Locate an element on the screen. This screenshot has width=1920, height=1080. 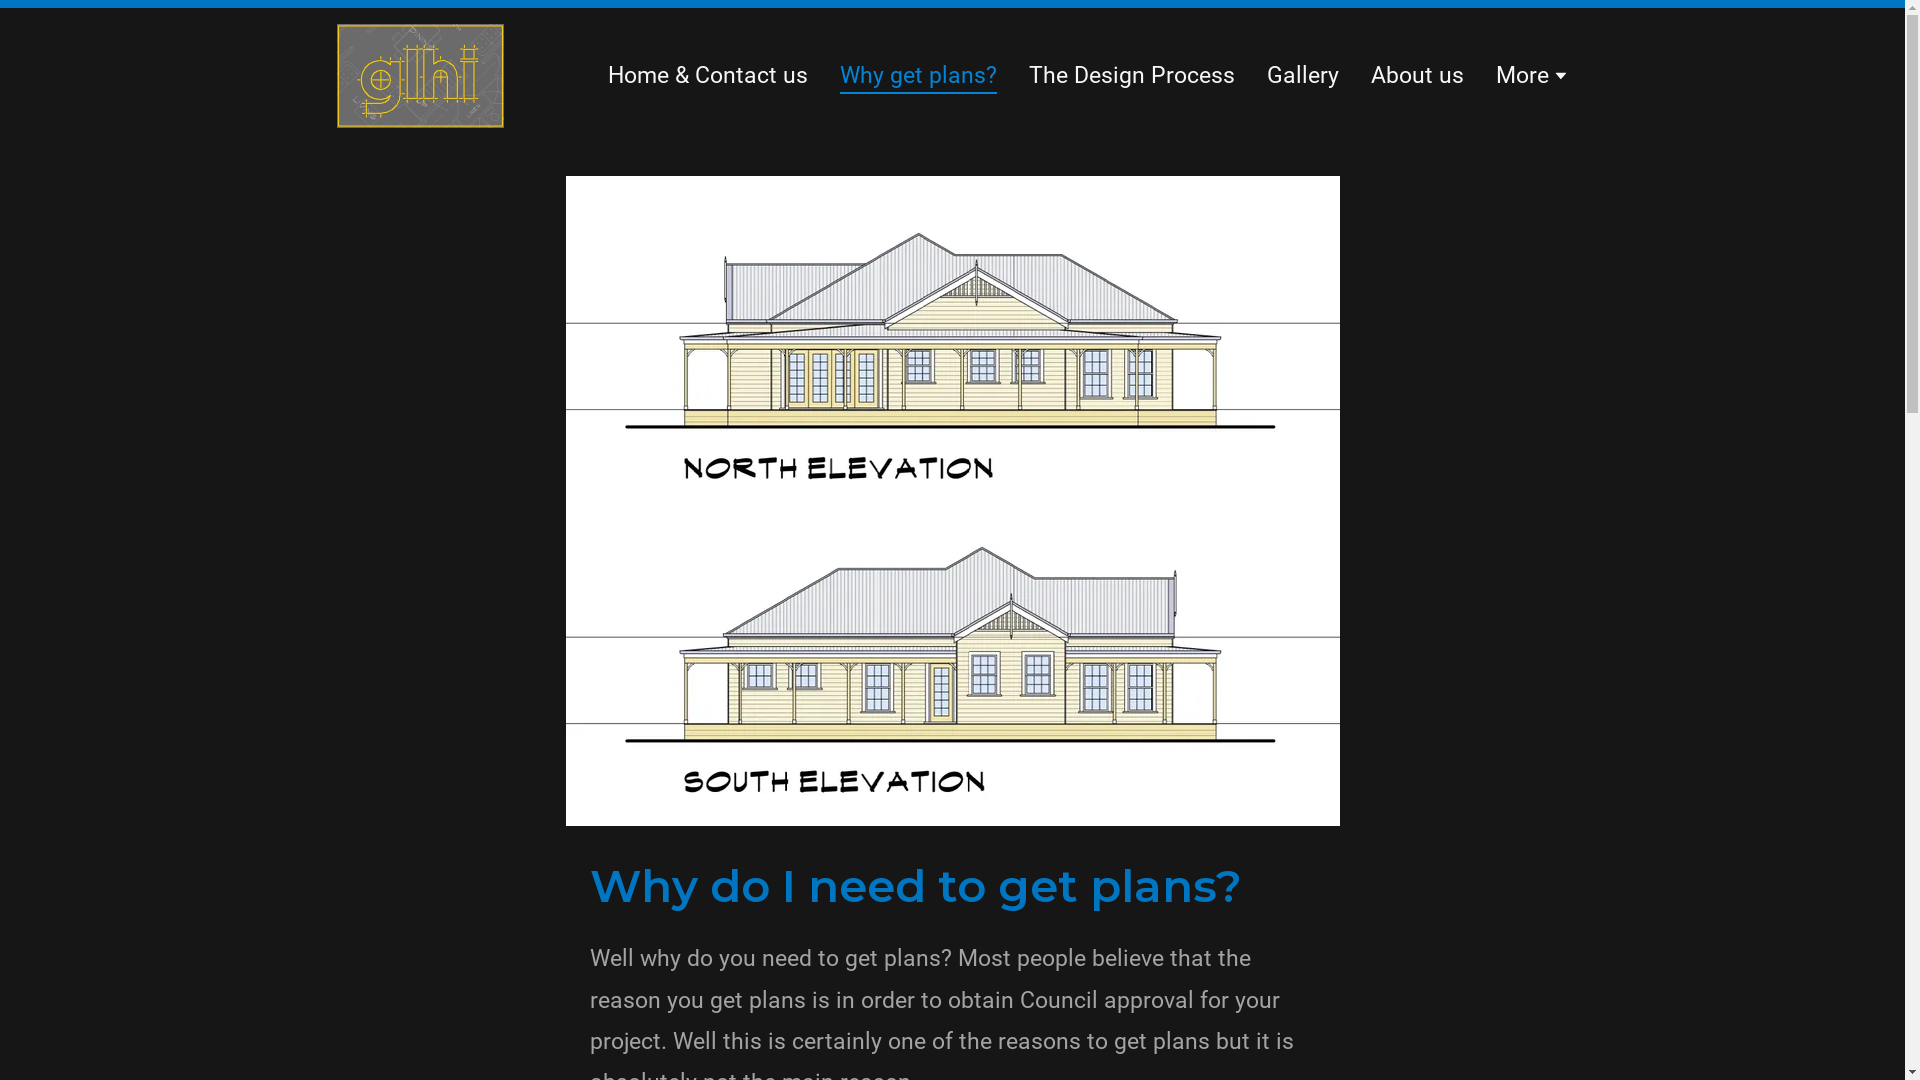
The Design Process is located at coordinates (1131, 75).